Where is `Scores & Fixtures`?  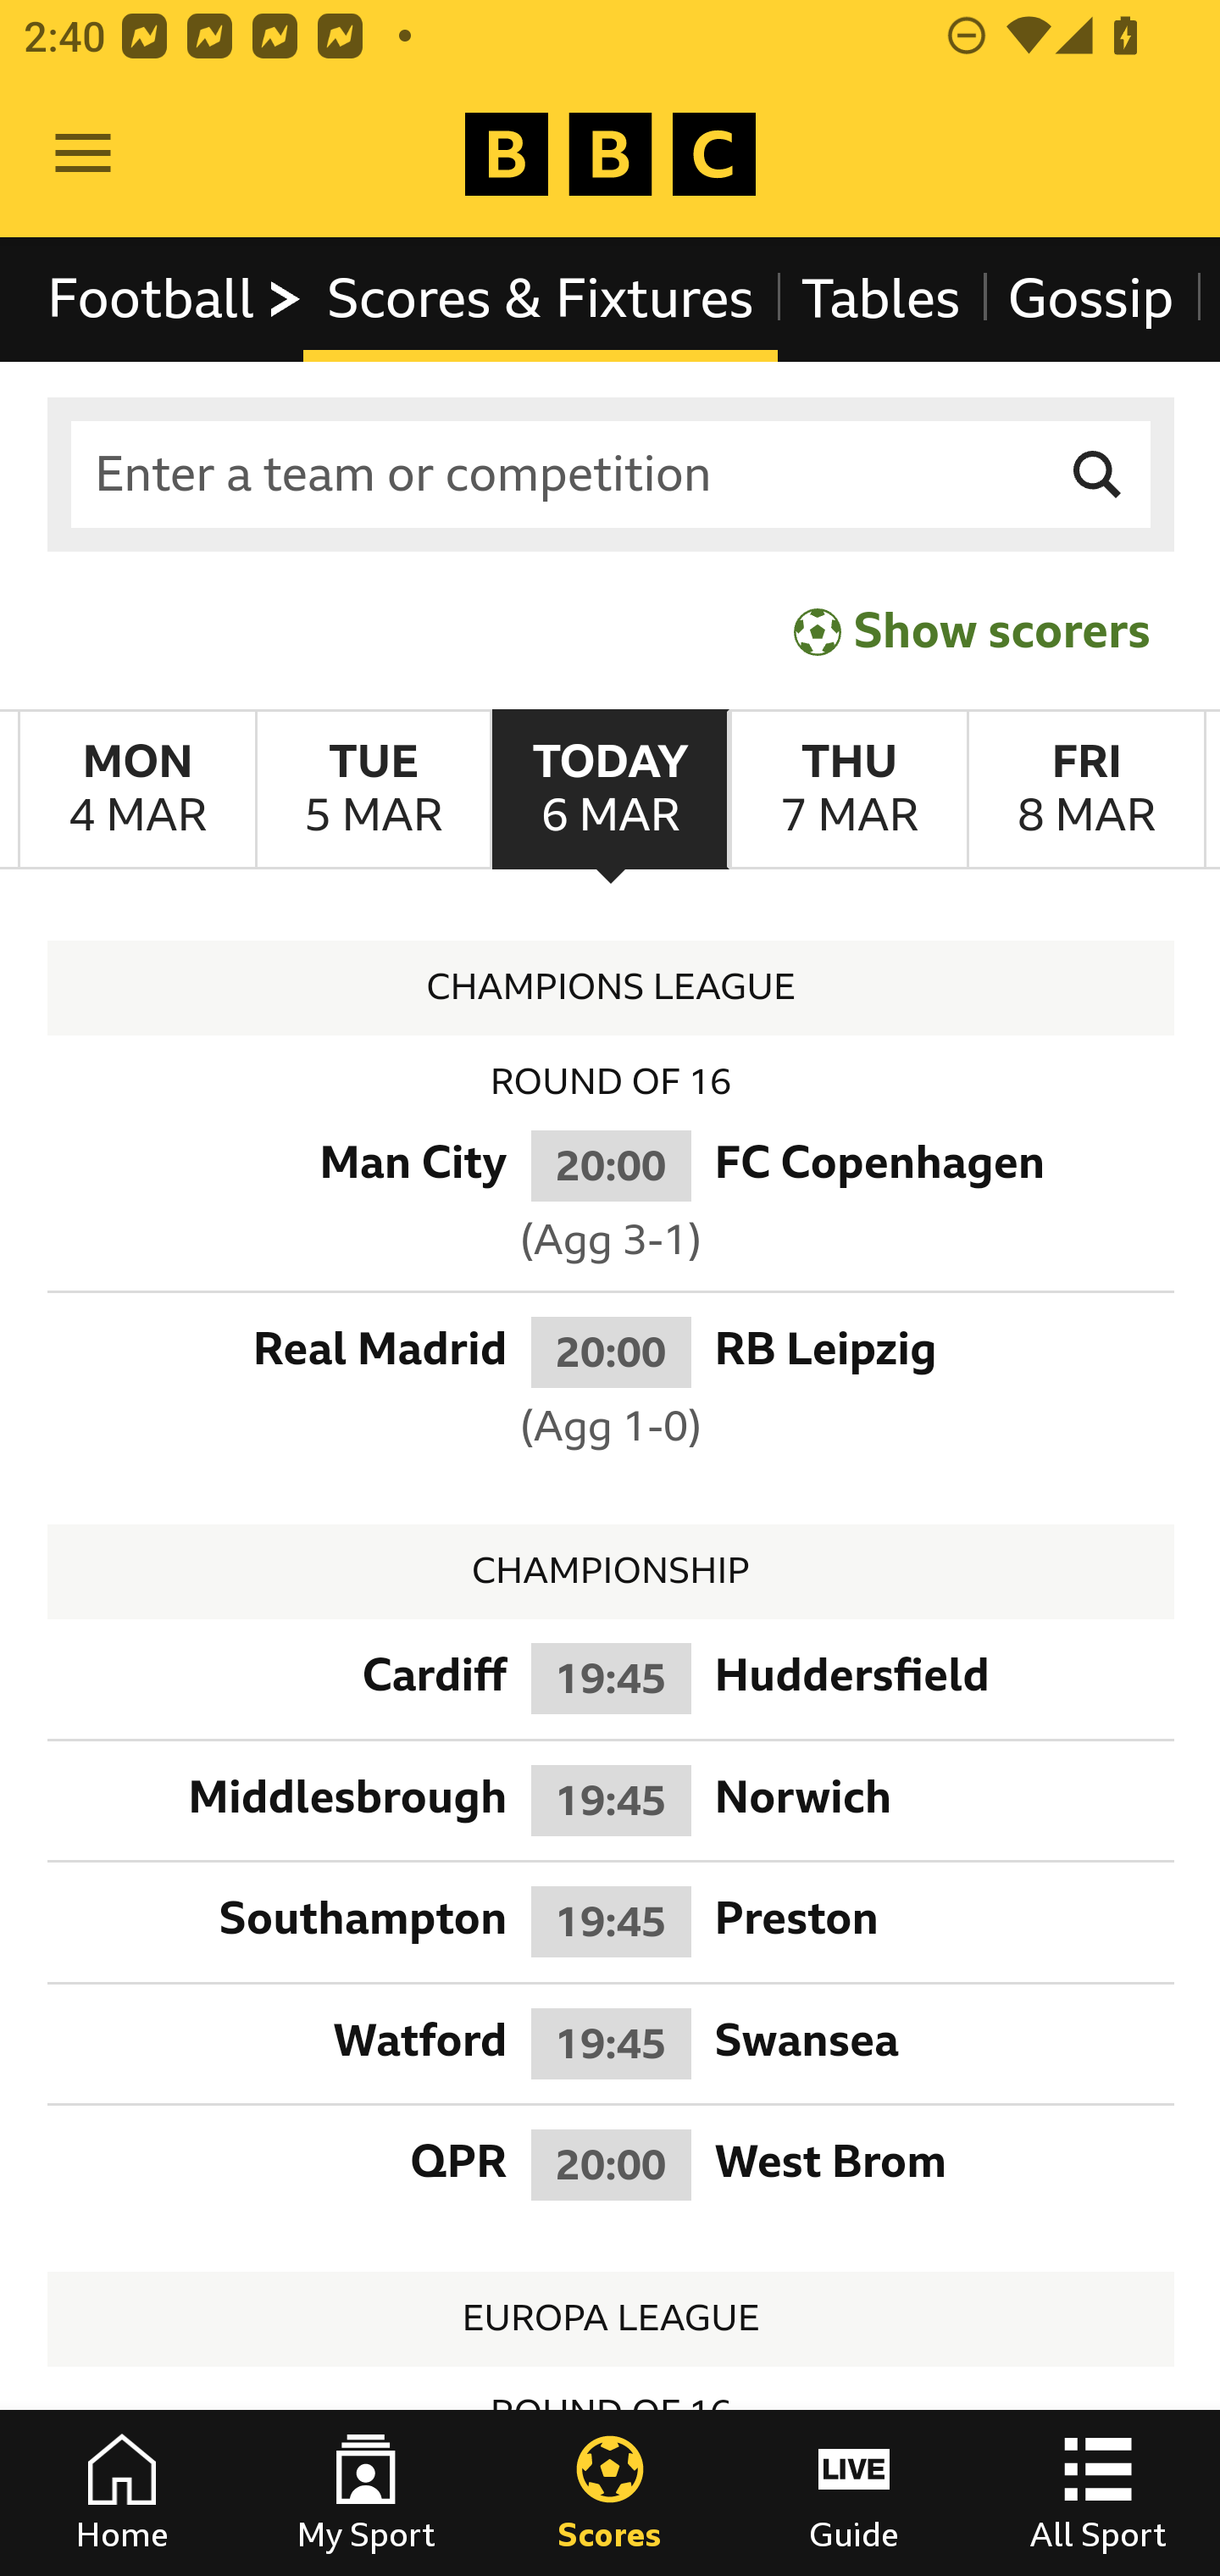
Scores & Fixtures is located at coordinates (541, 298).